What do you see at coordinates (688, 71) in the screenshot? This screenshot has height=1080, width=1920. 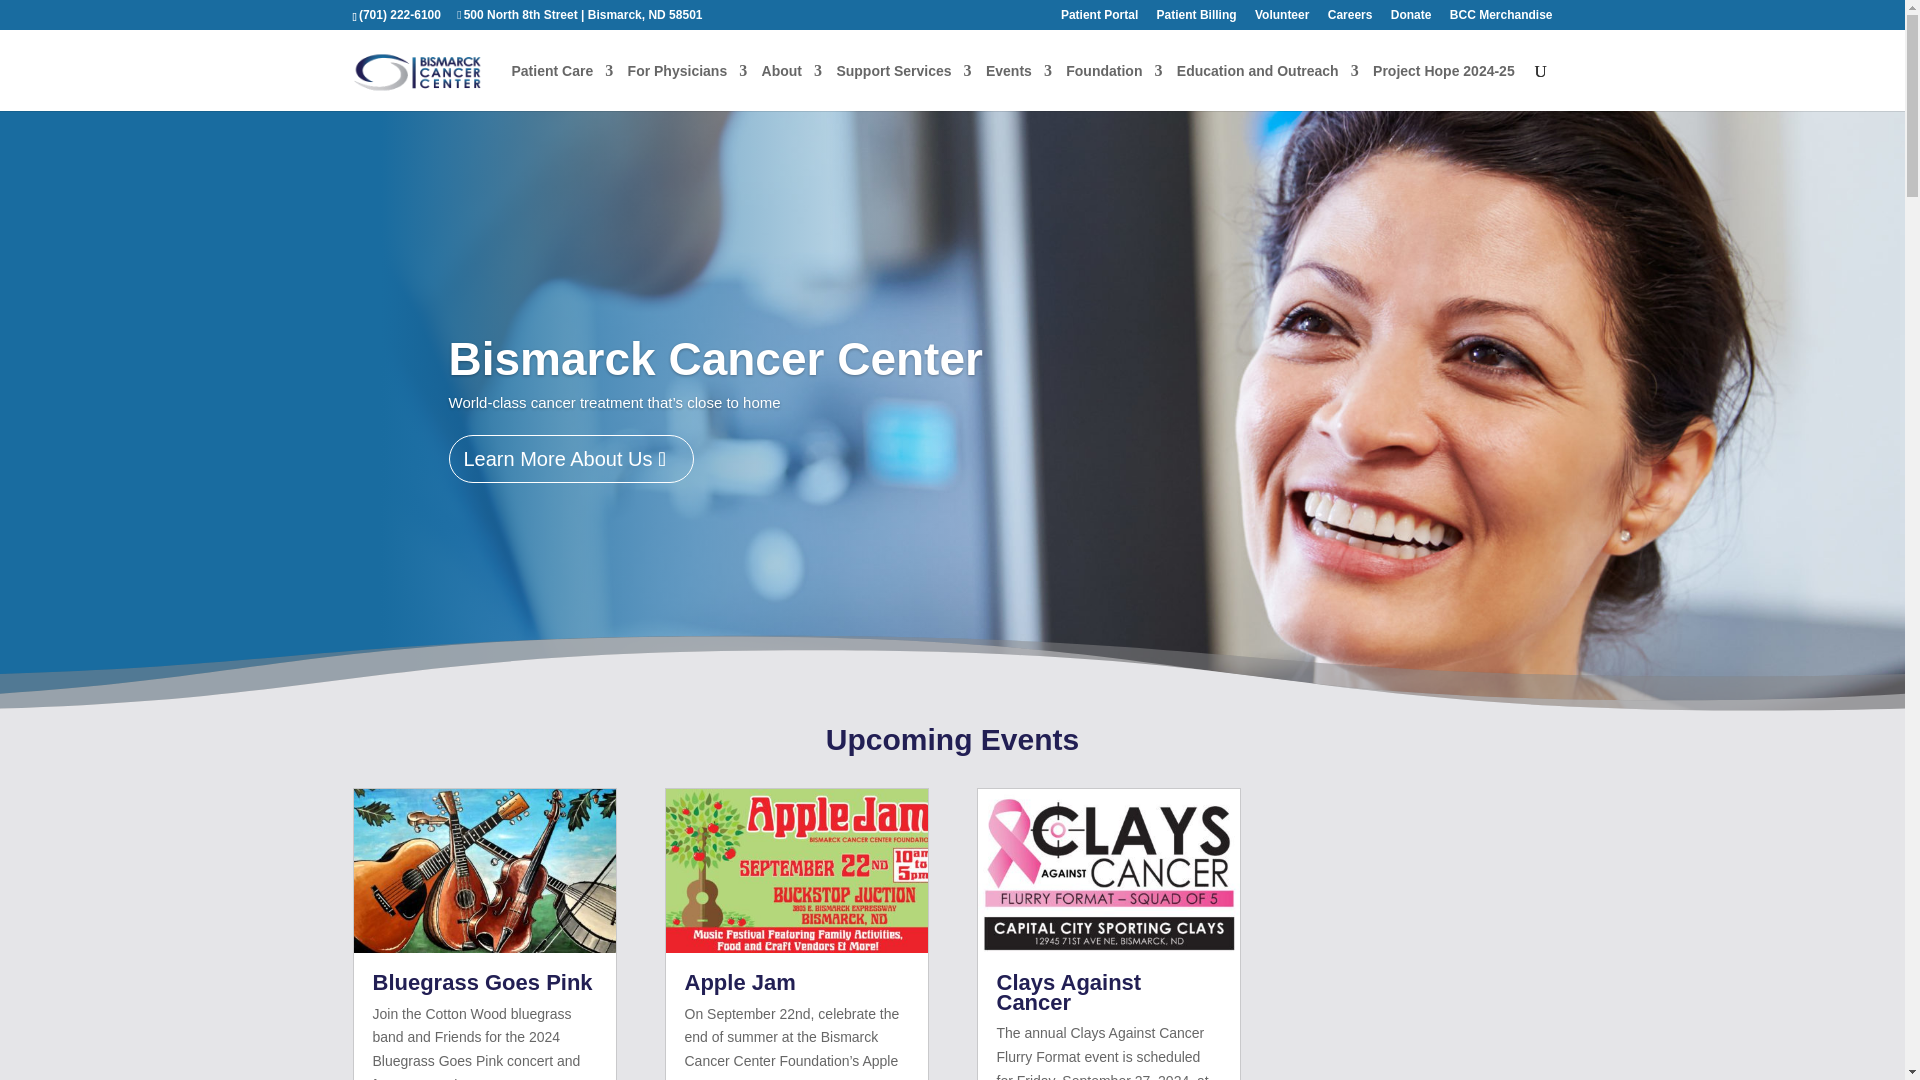 I see `For Physicians` at bounding box center [688, 71].